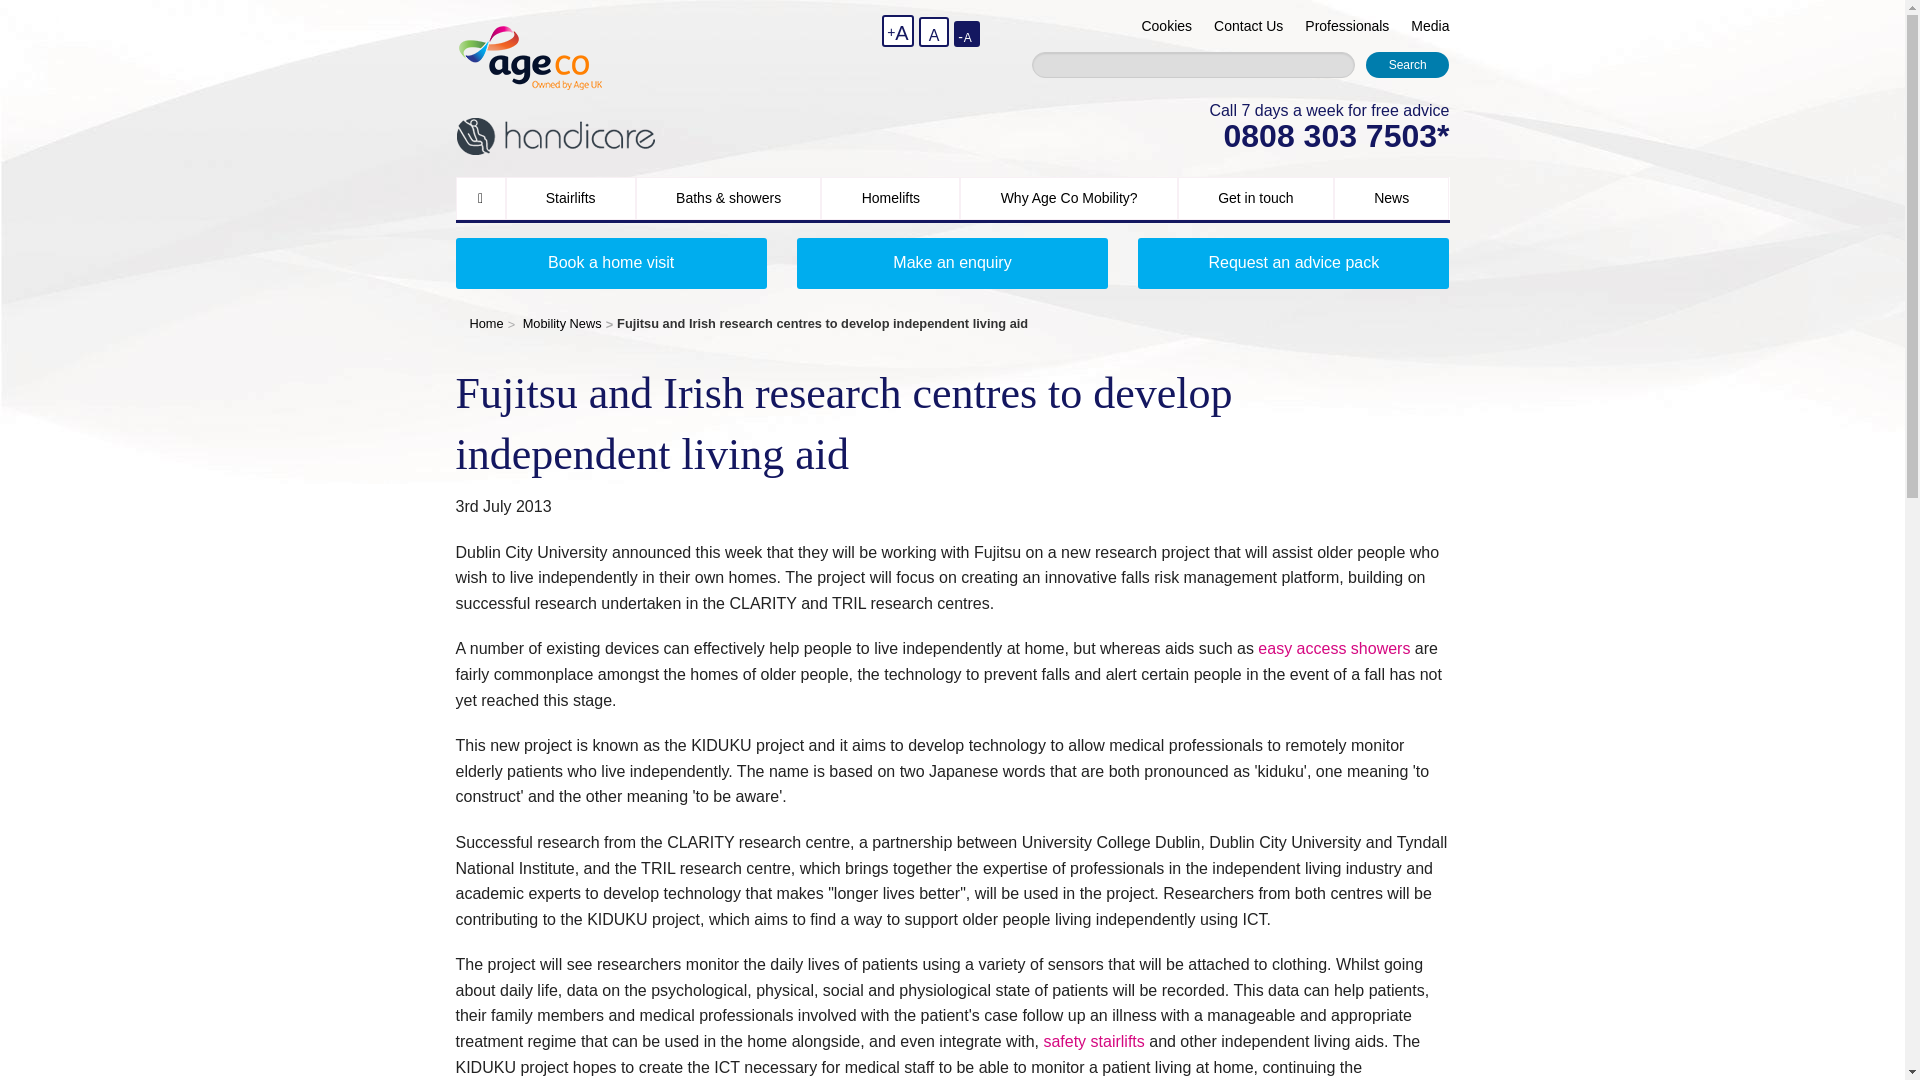  What do you see at coordinates (1392, 198) in the screenshot?
I see `News` at bounding box center [1392, 198].